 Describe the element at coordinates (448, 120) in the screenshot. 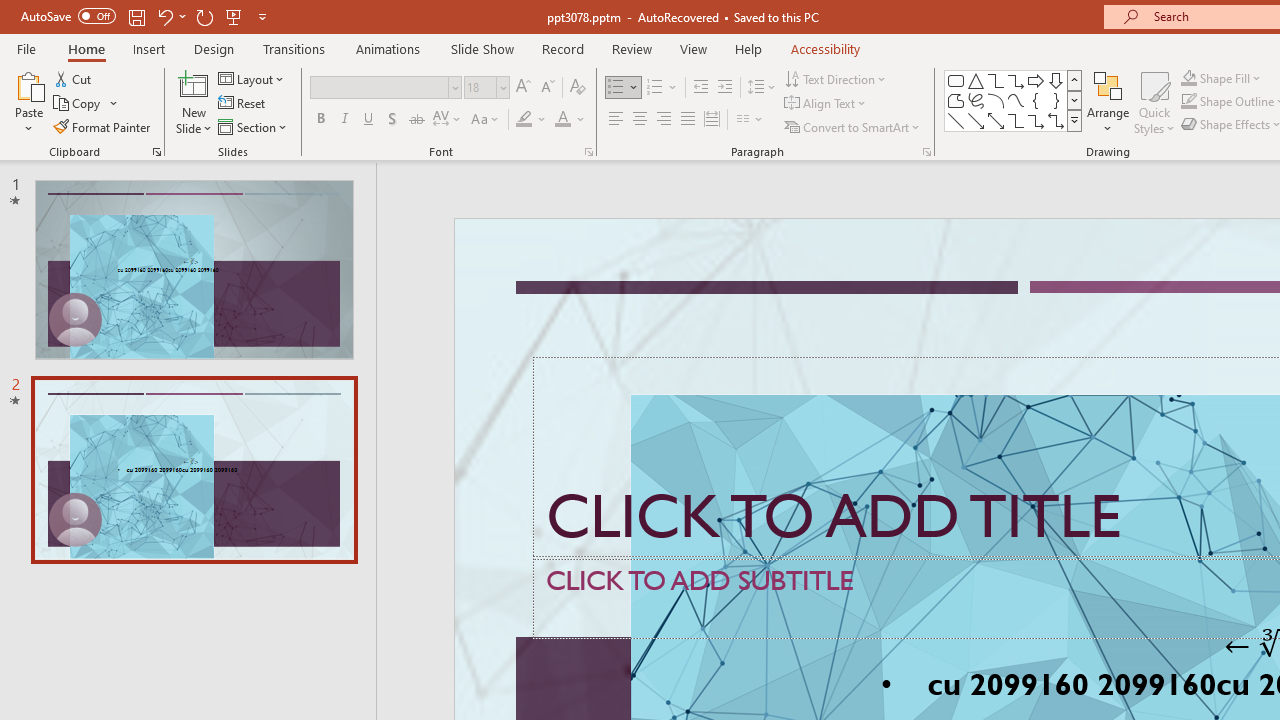

I see `Character Spacing` at that location.